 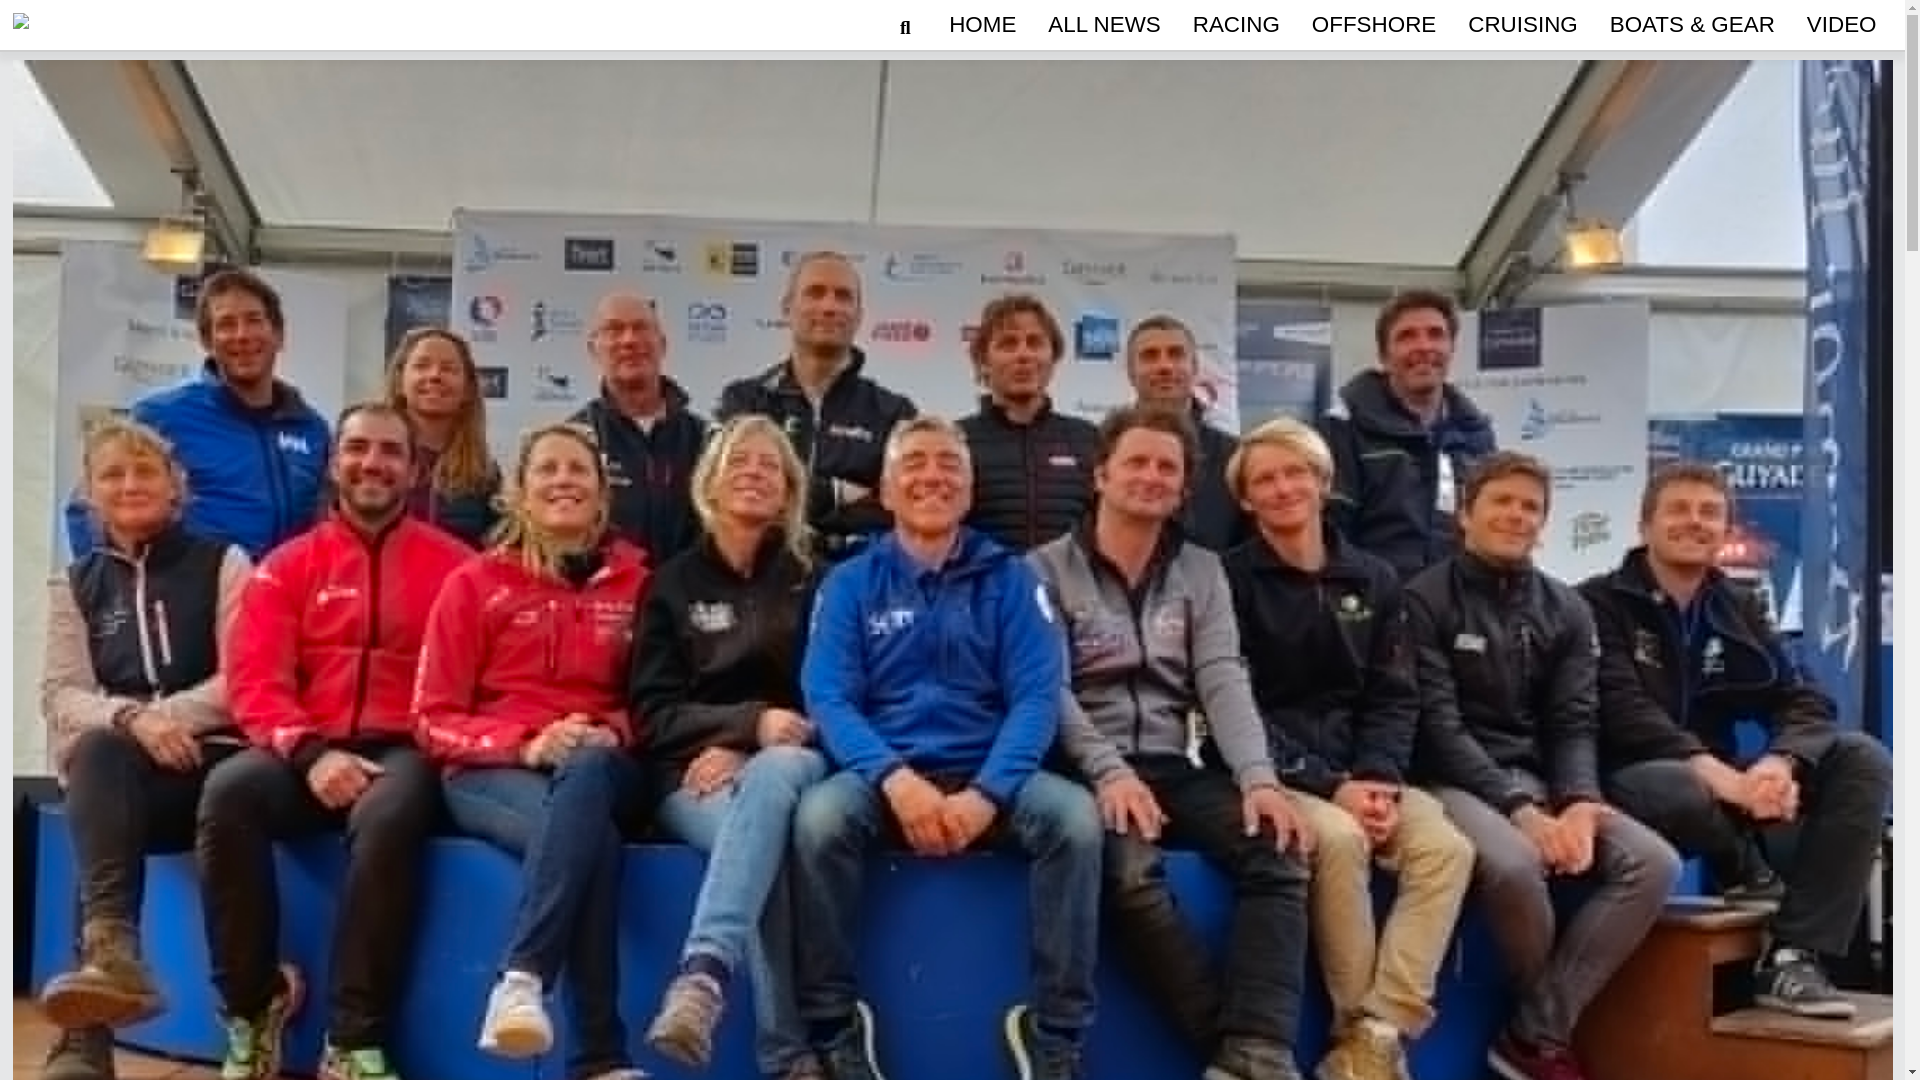 I want to click on Offshore, so click(x=1373, y=24).